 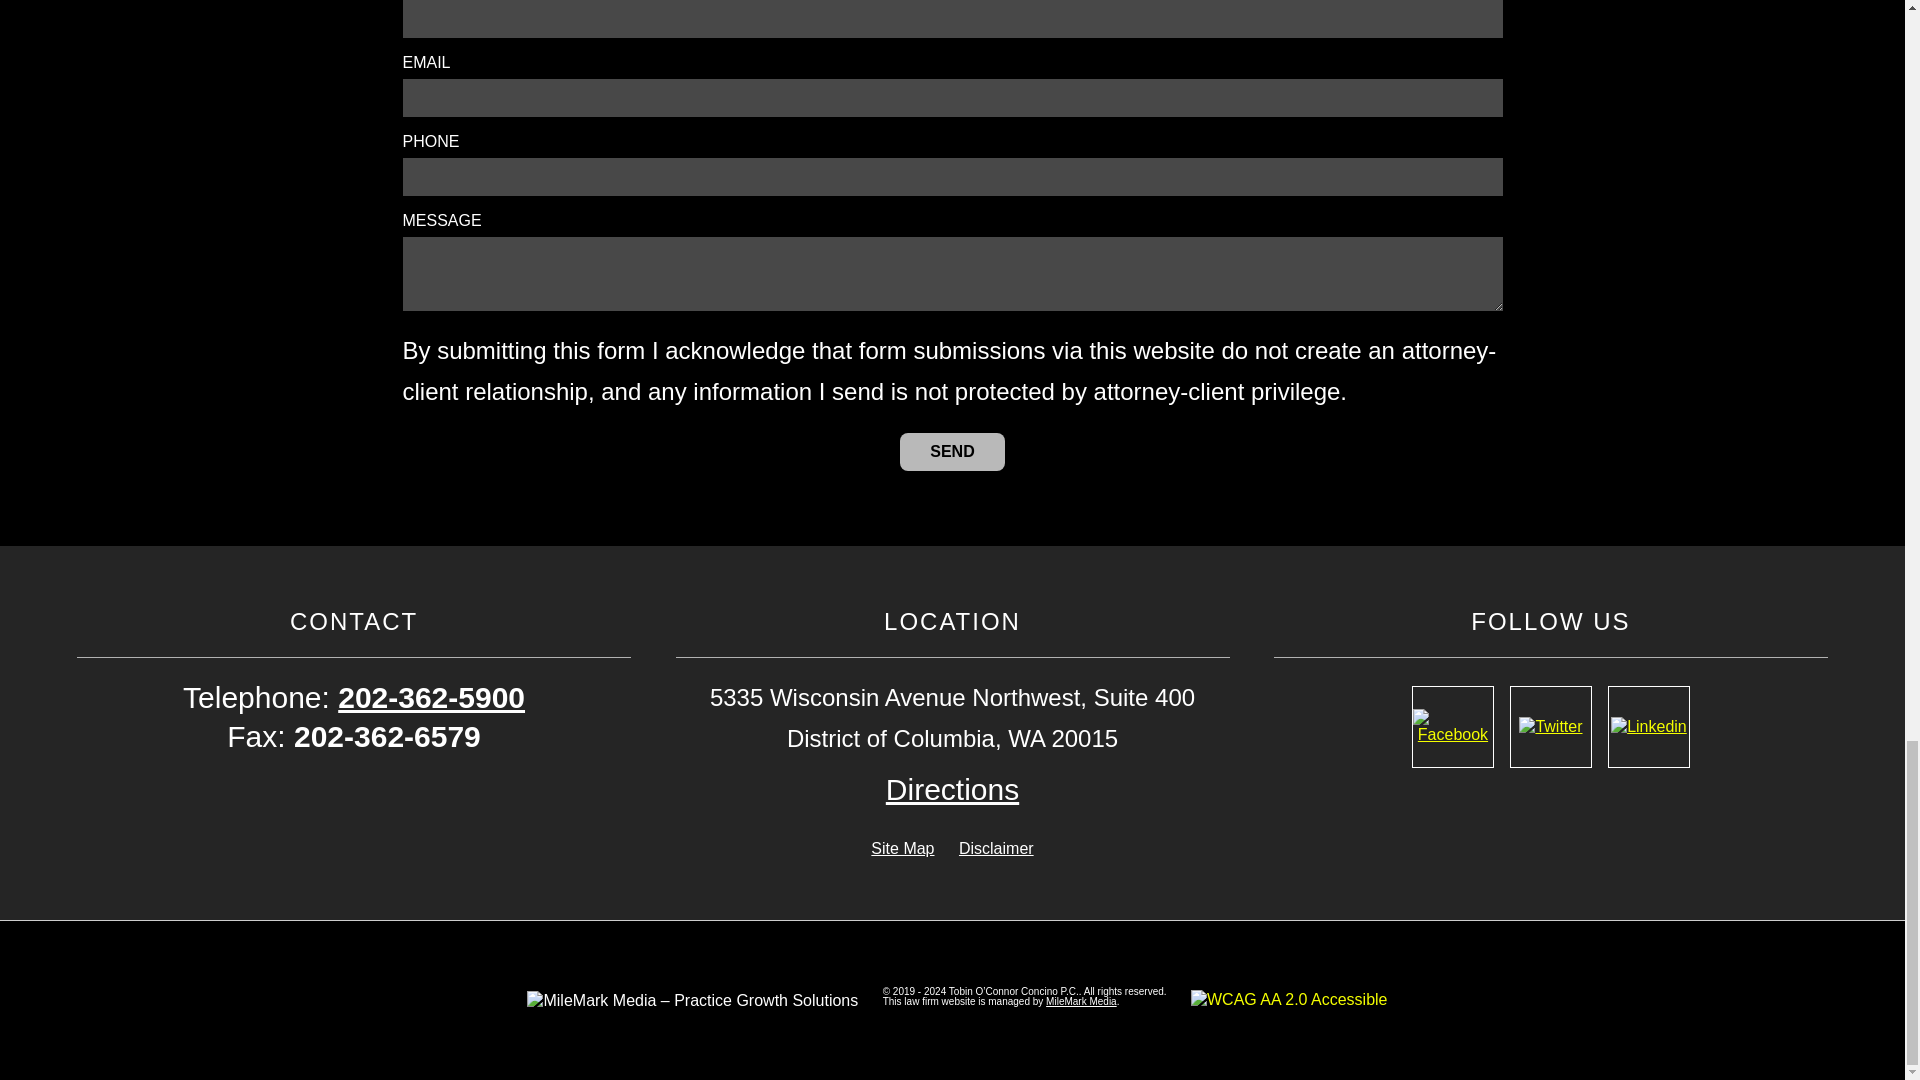 I want to click on Open Twitter in a New Window, so click(x=1550, y=726).